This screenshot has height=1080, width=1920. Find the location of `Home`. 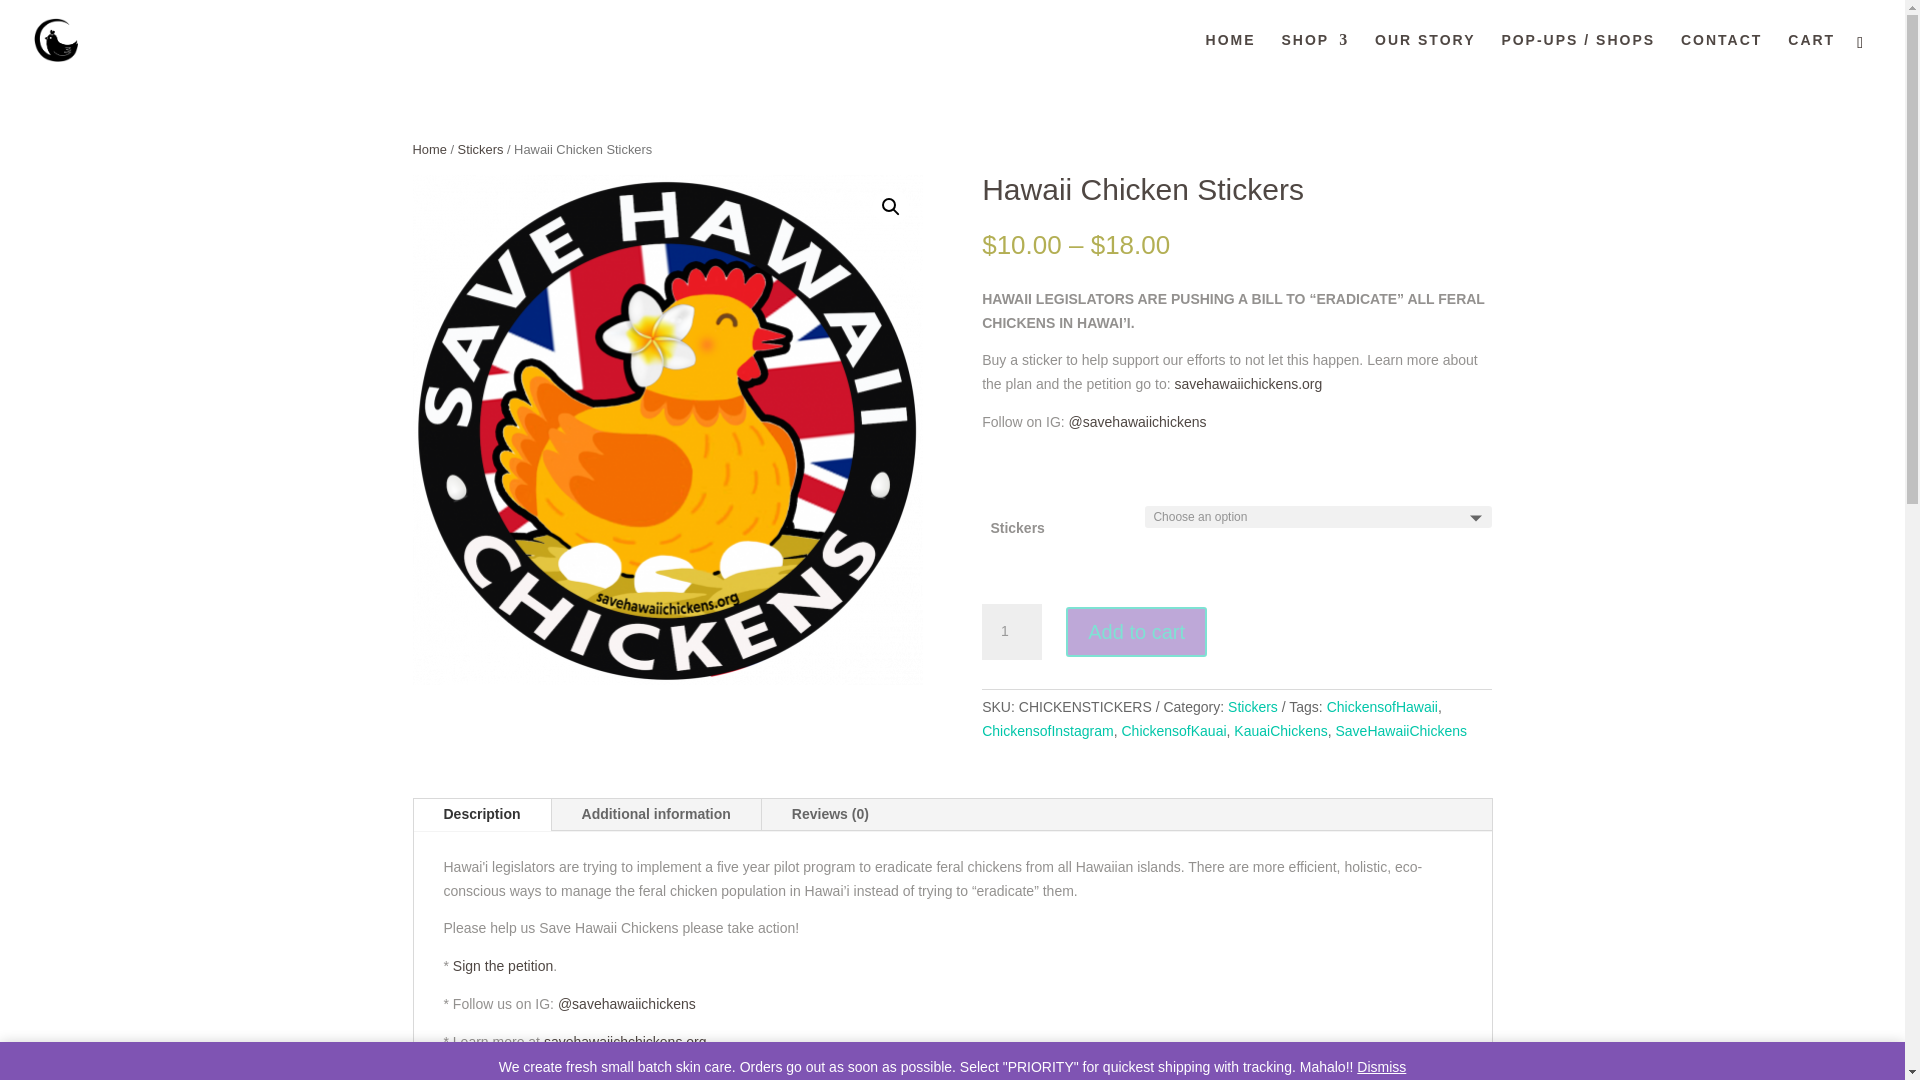

Home is located at coordinates (428, 148).